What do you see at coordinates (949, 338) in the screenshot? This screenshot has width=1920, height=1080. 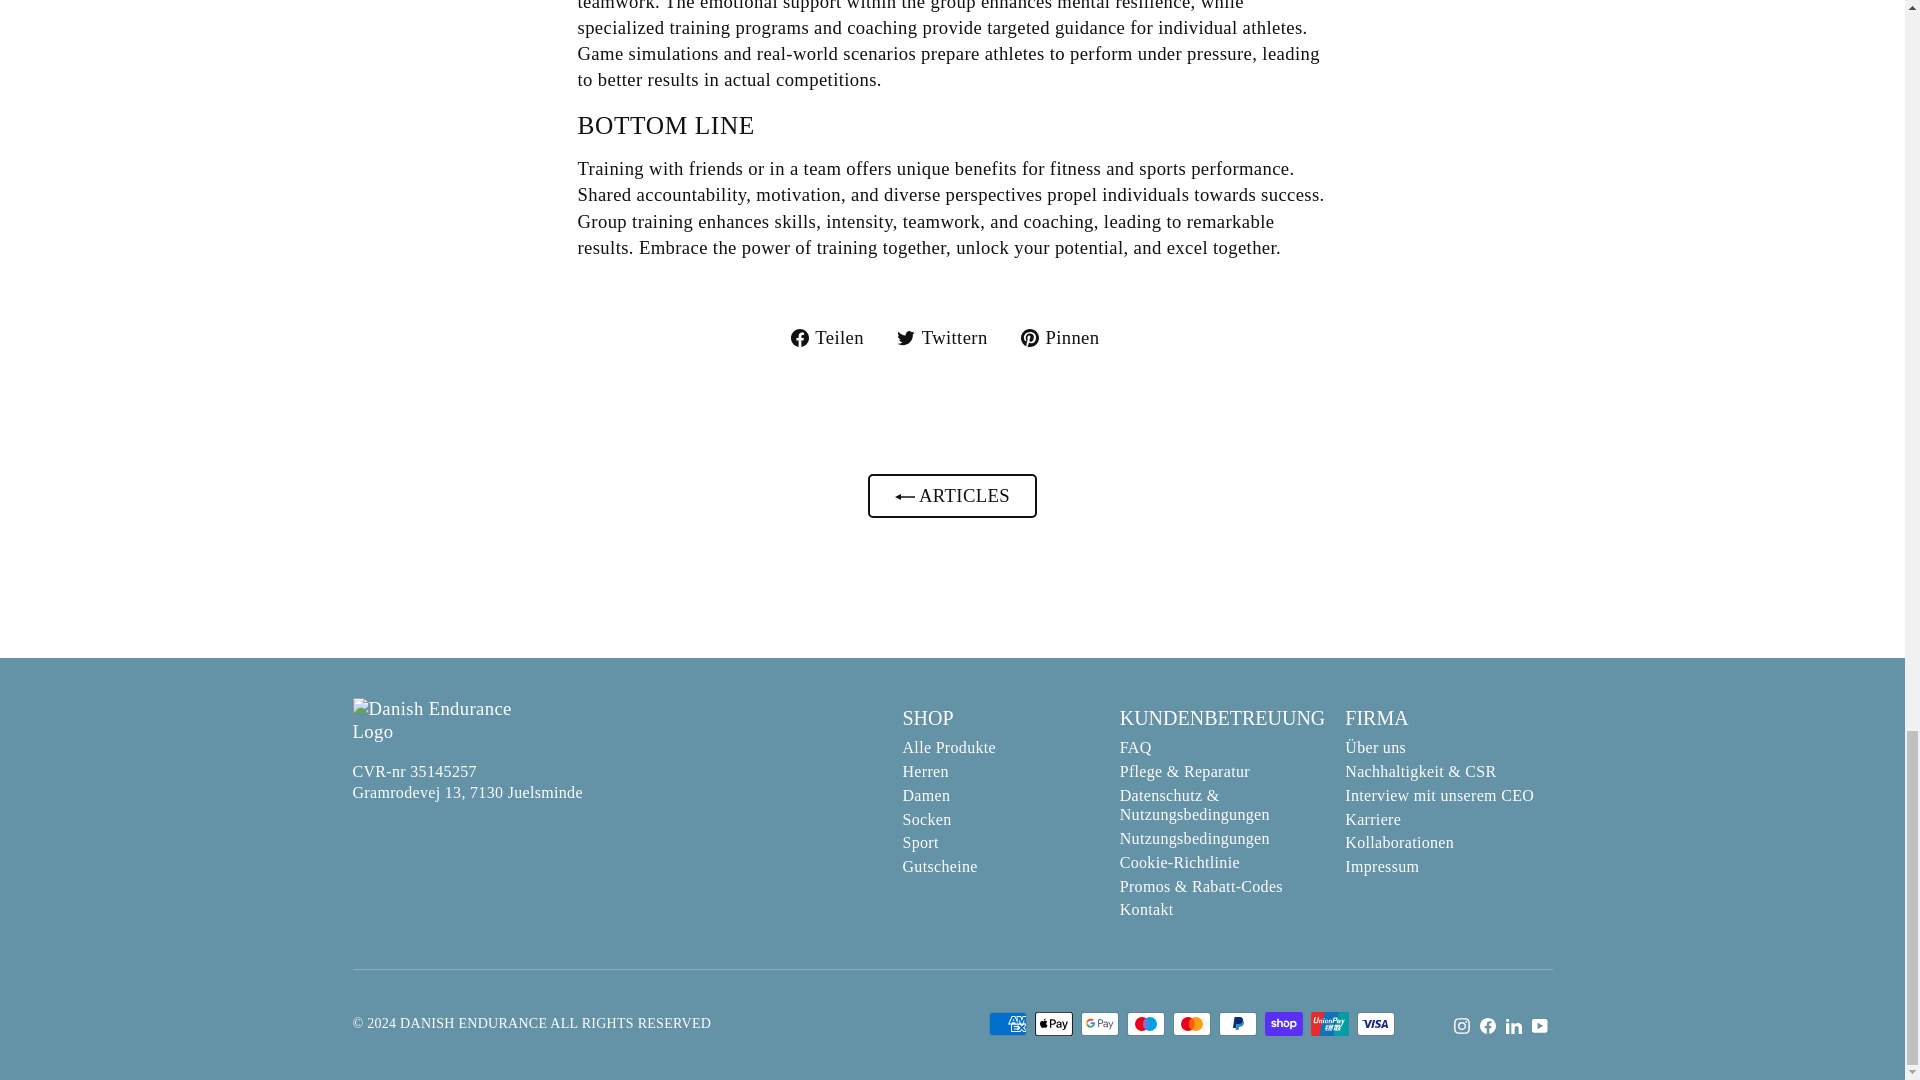 I see `Auf Twitter teilen` at bounding box center [949, 338].